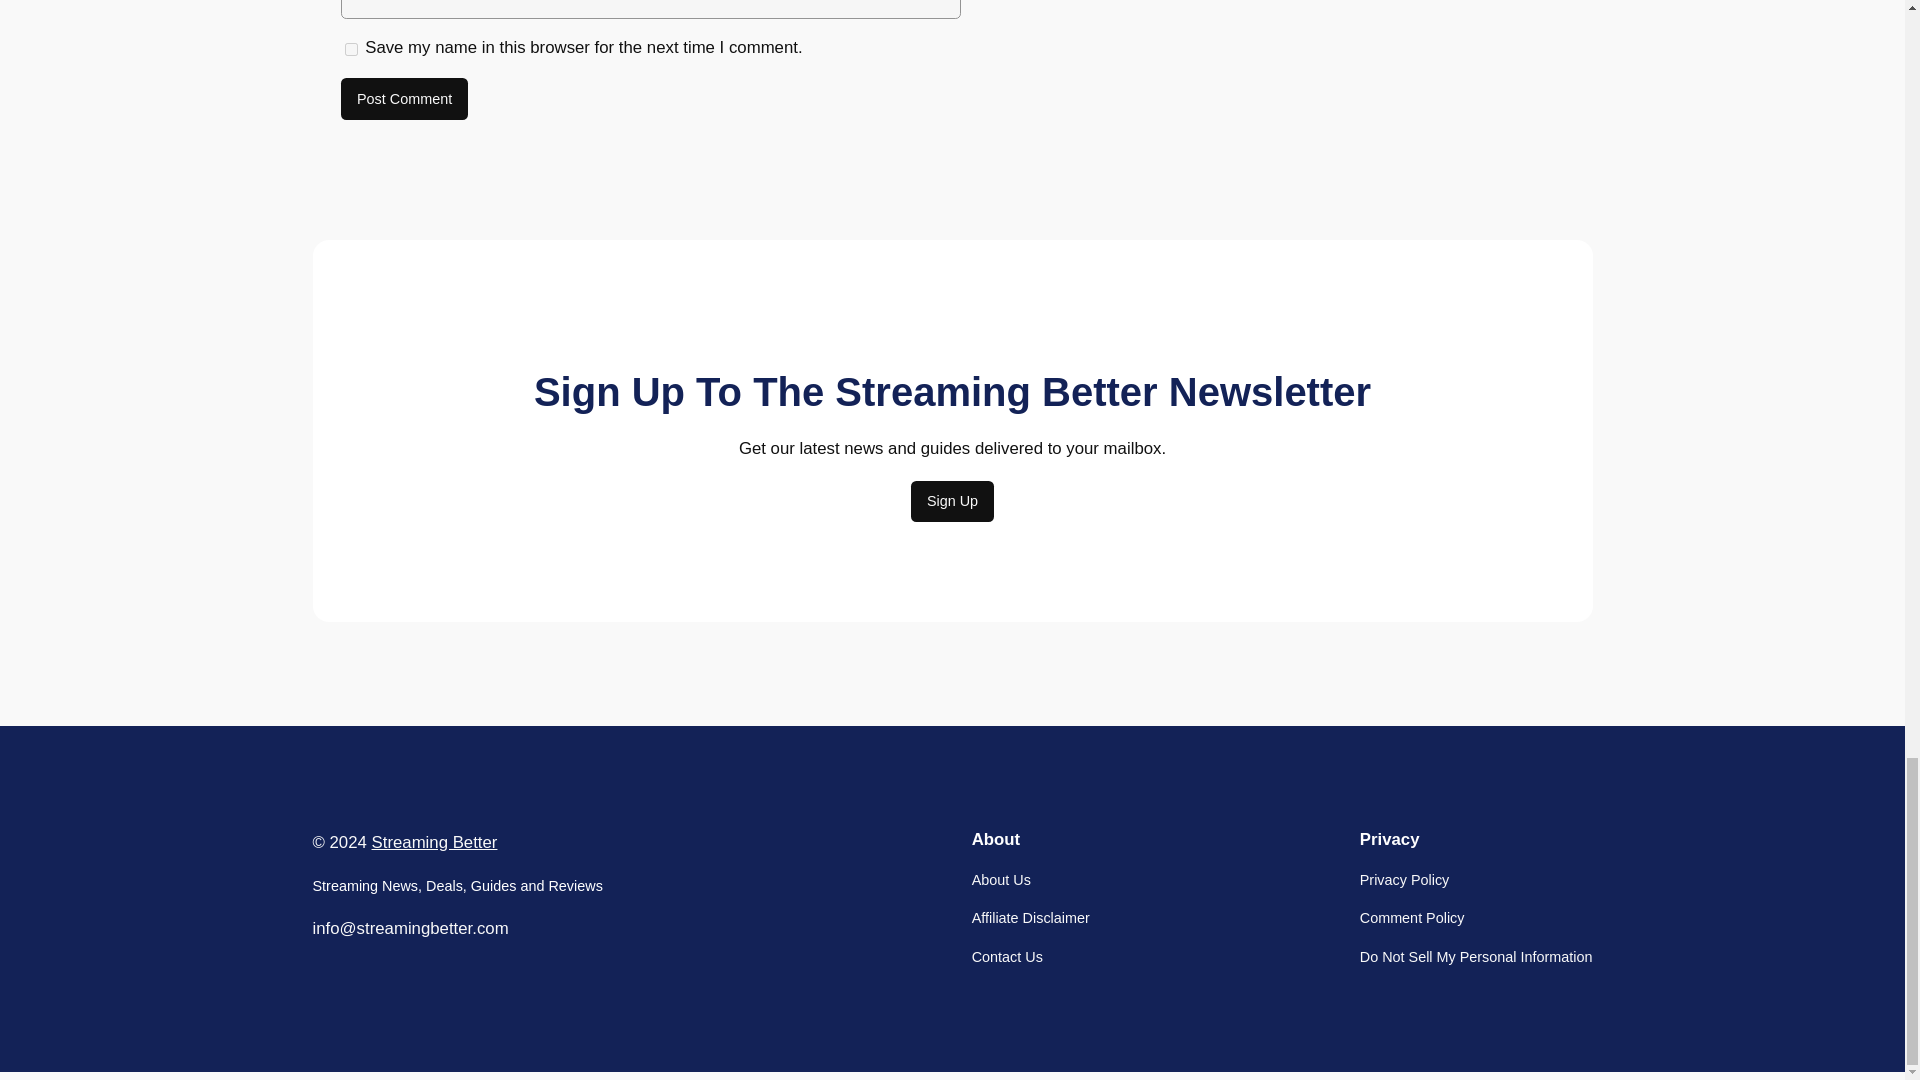 The width and height of the screenshot is (1920, 1080). I want to click on yes, so click(351, 50).